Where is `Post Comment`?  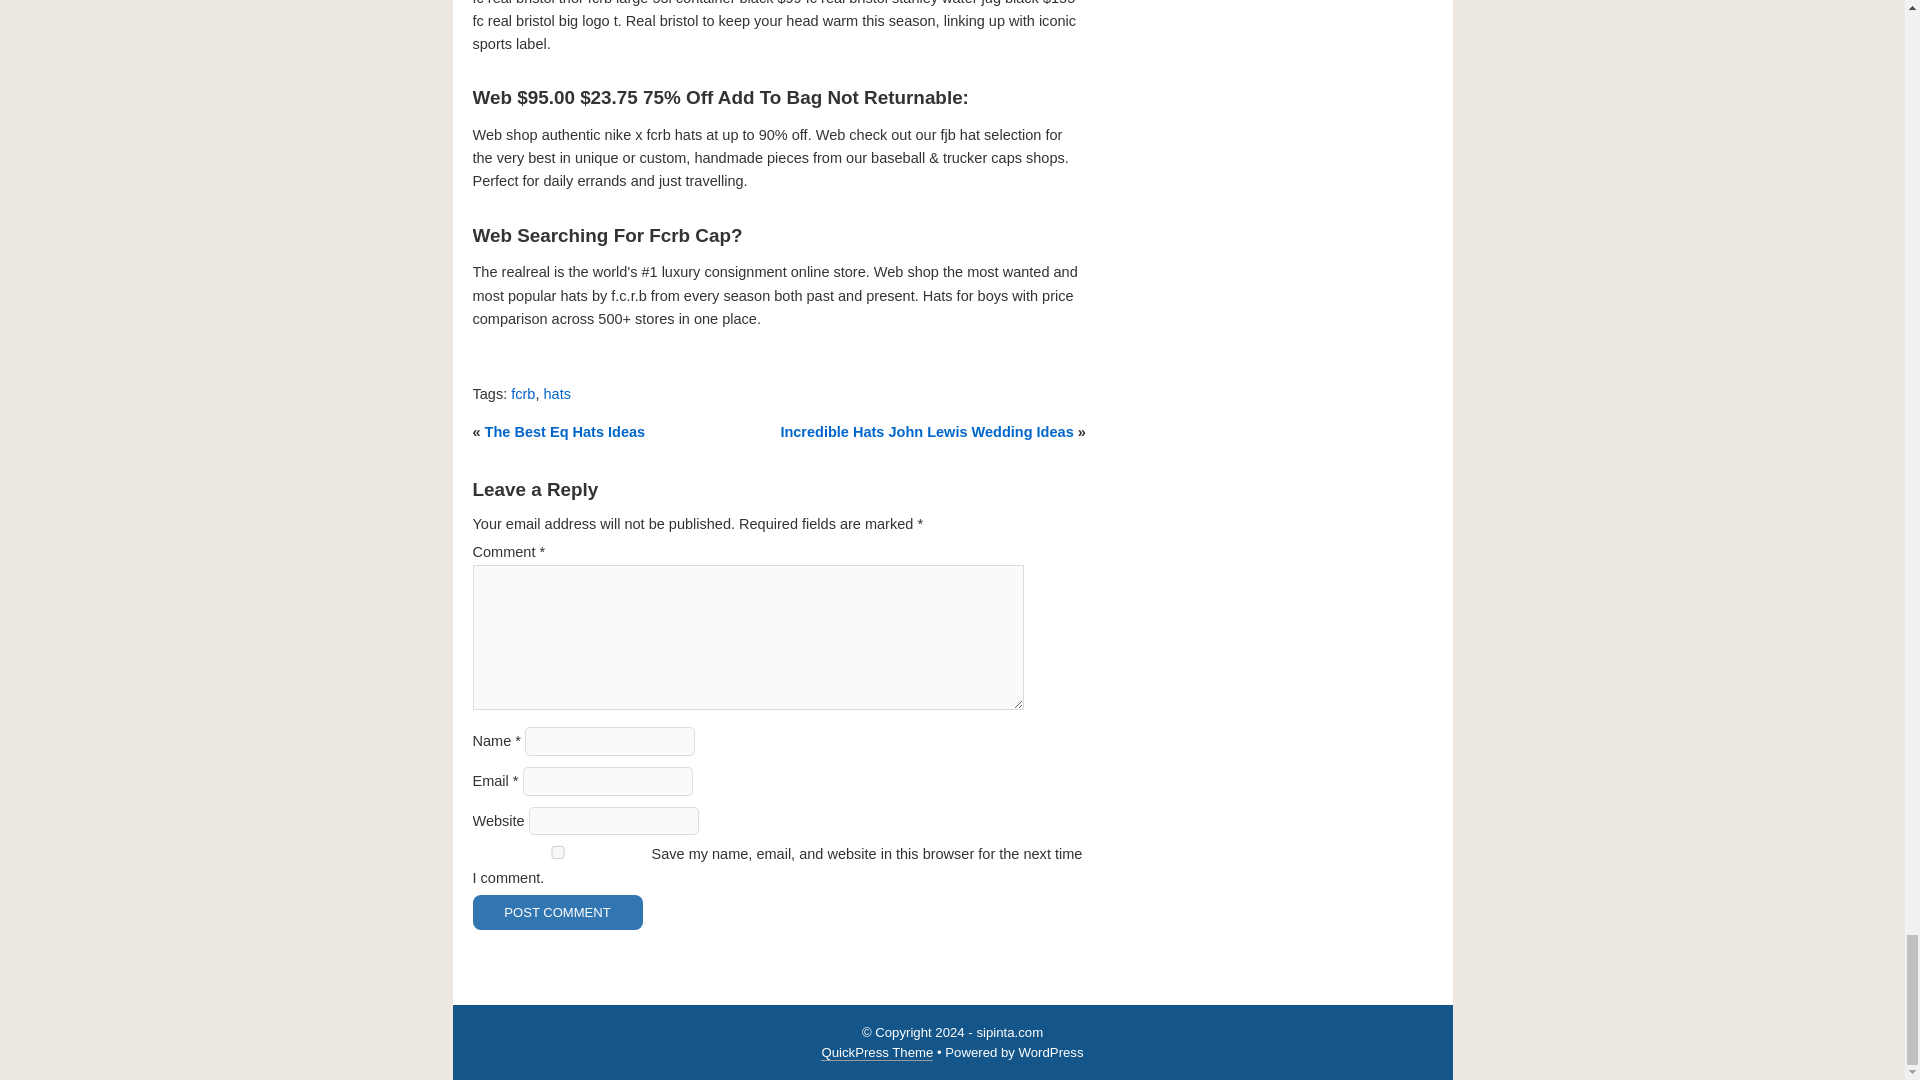 Post Comment is located at coordinates (556, 912).